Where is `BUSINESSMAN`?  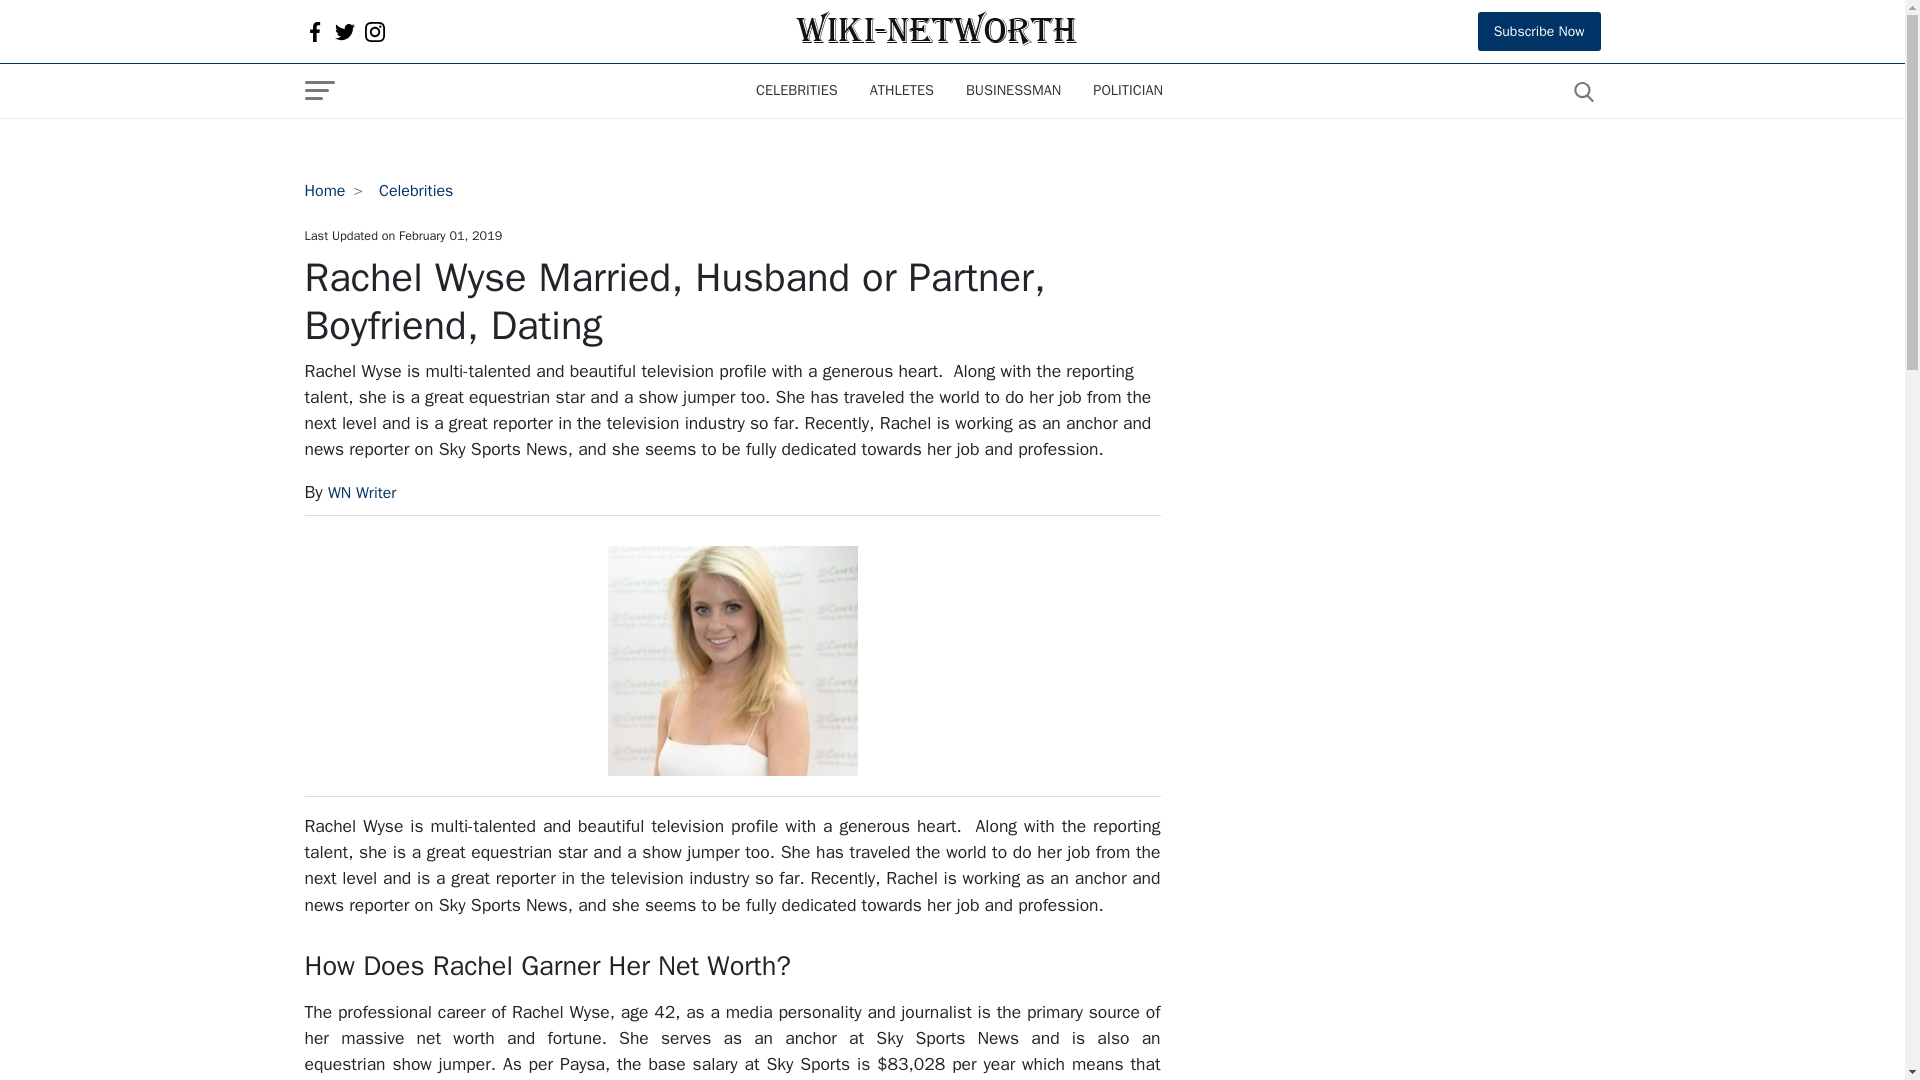
BUSINESSMAN is located at coordinates (1014, 91).